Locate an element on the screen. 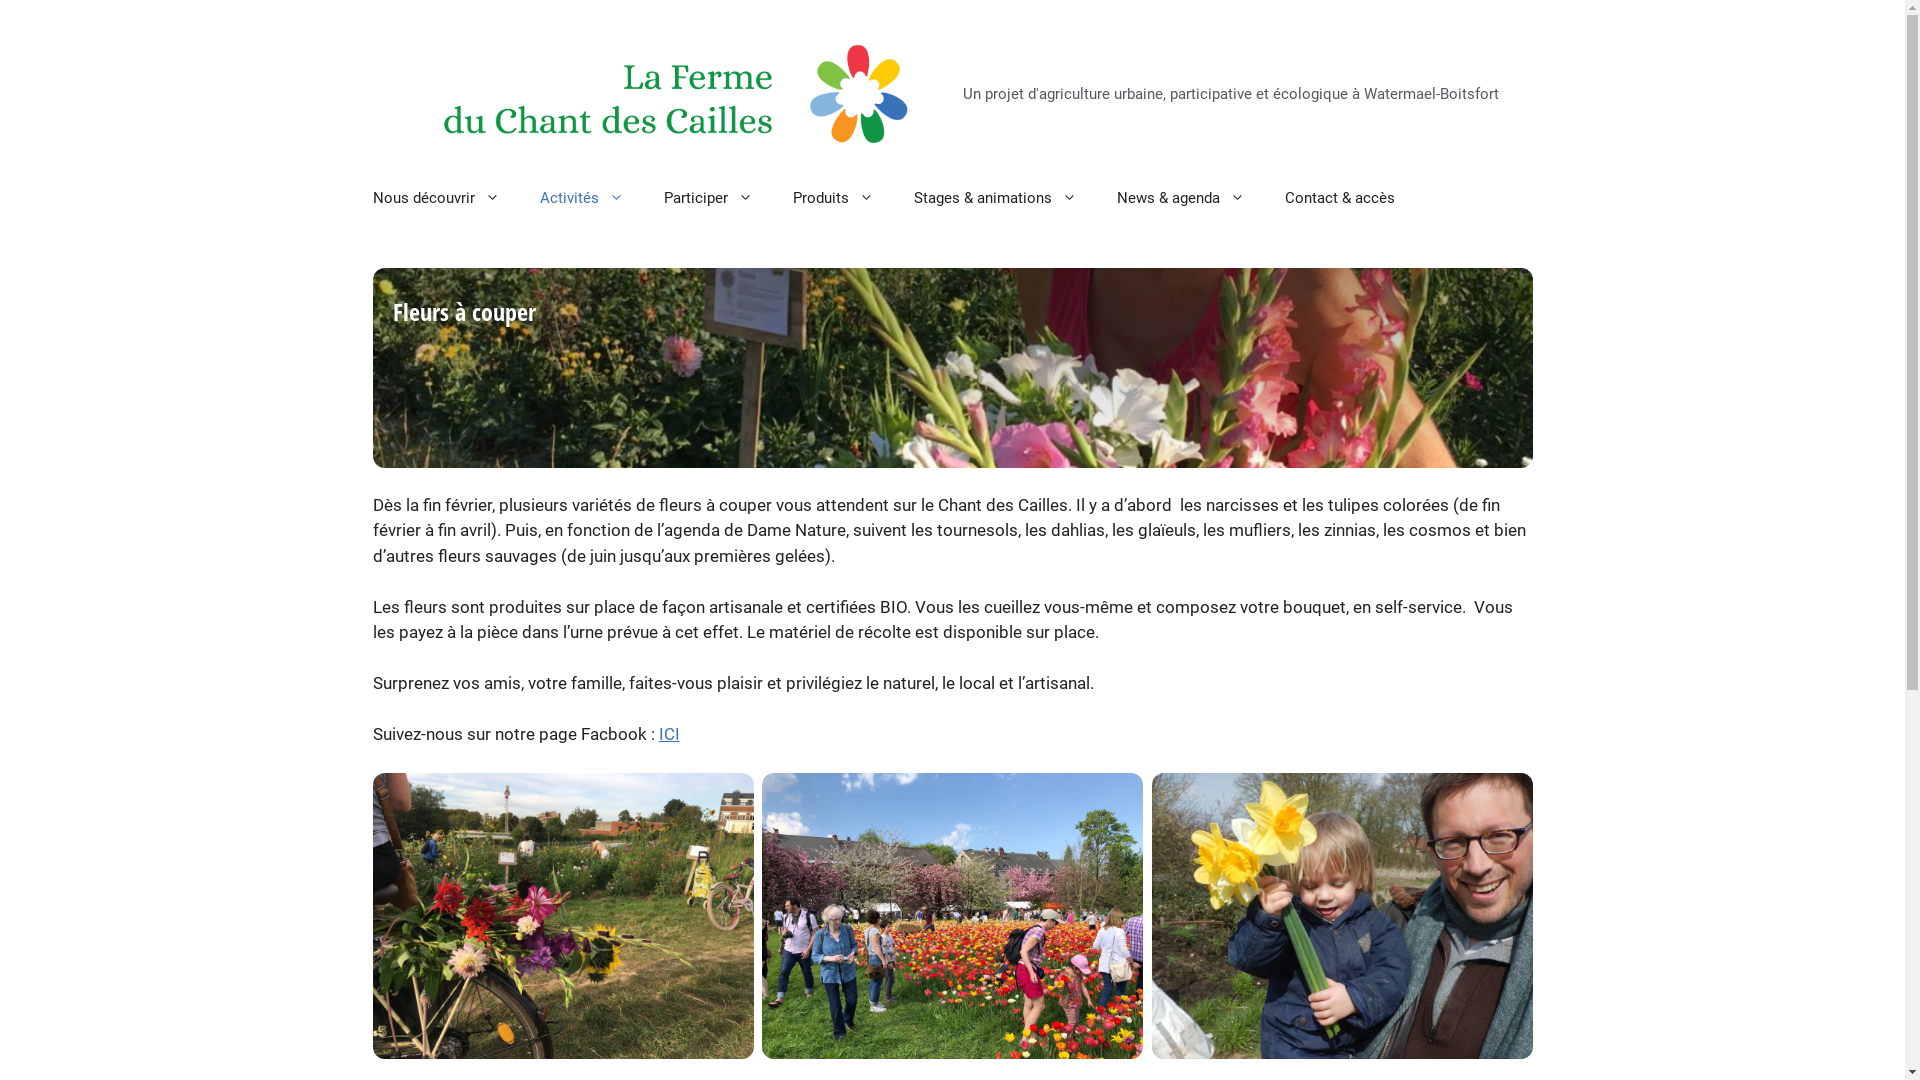  Produits is located at coordinates (832, 198).